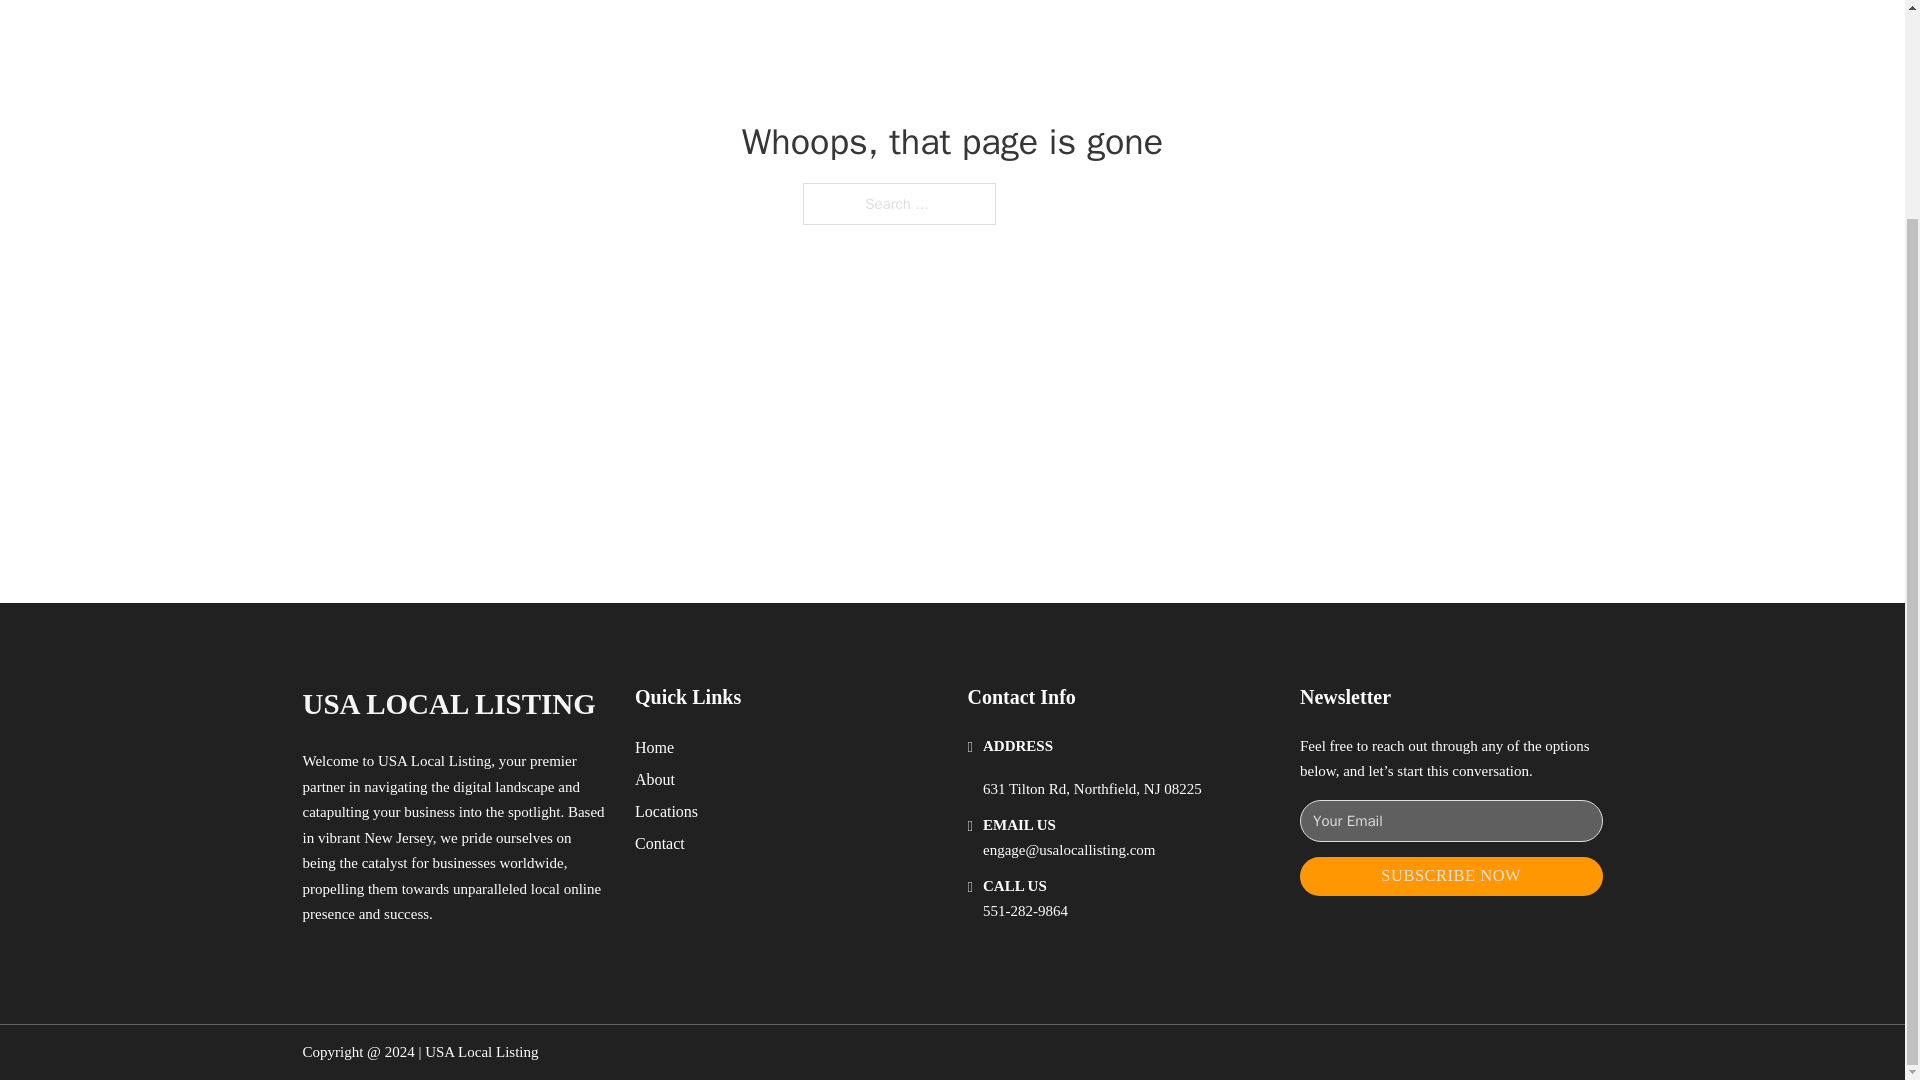 This screenshot has width=1920, height=1080. I want to click on 551-282-9864, so click(1025, 910).